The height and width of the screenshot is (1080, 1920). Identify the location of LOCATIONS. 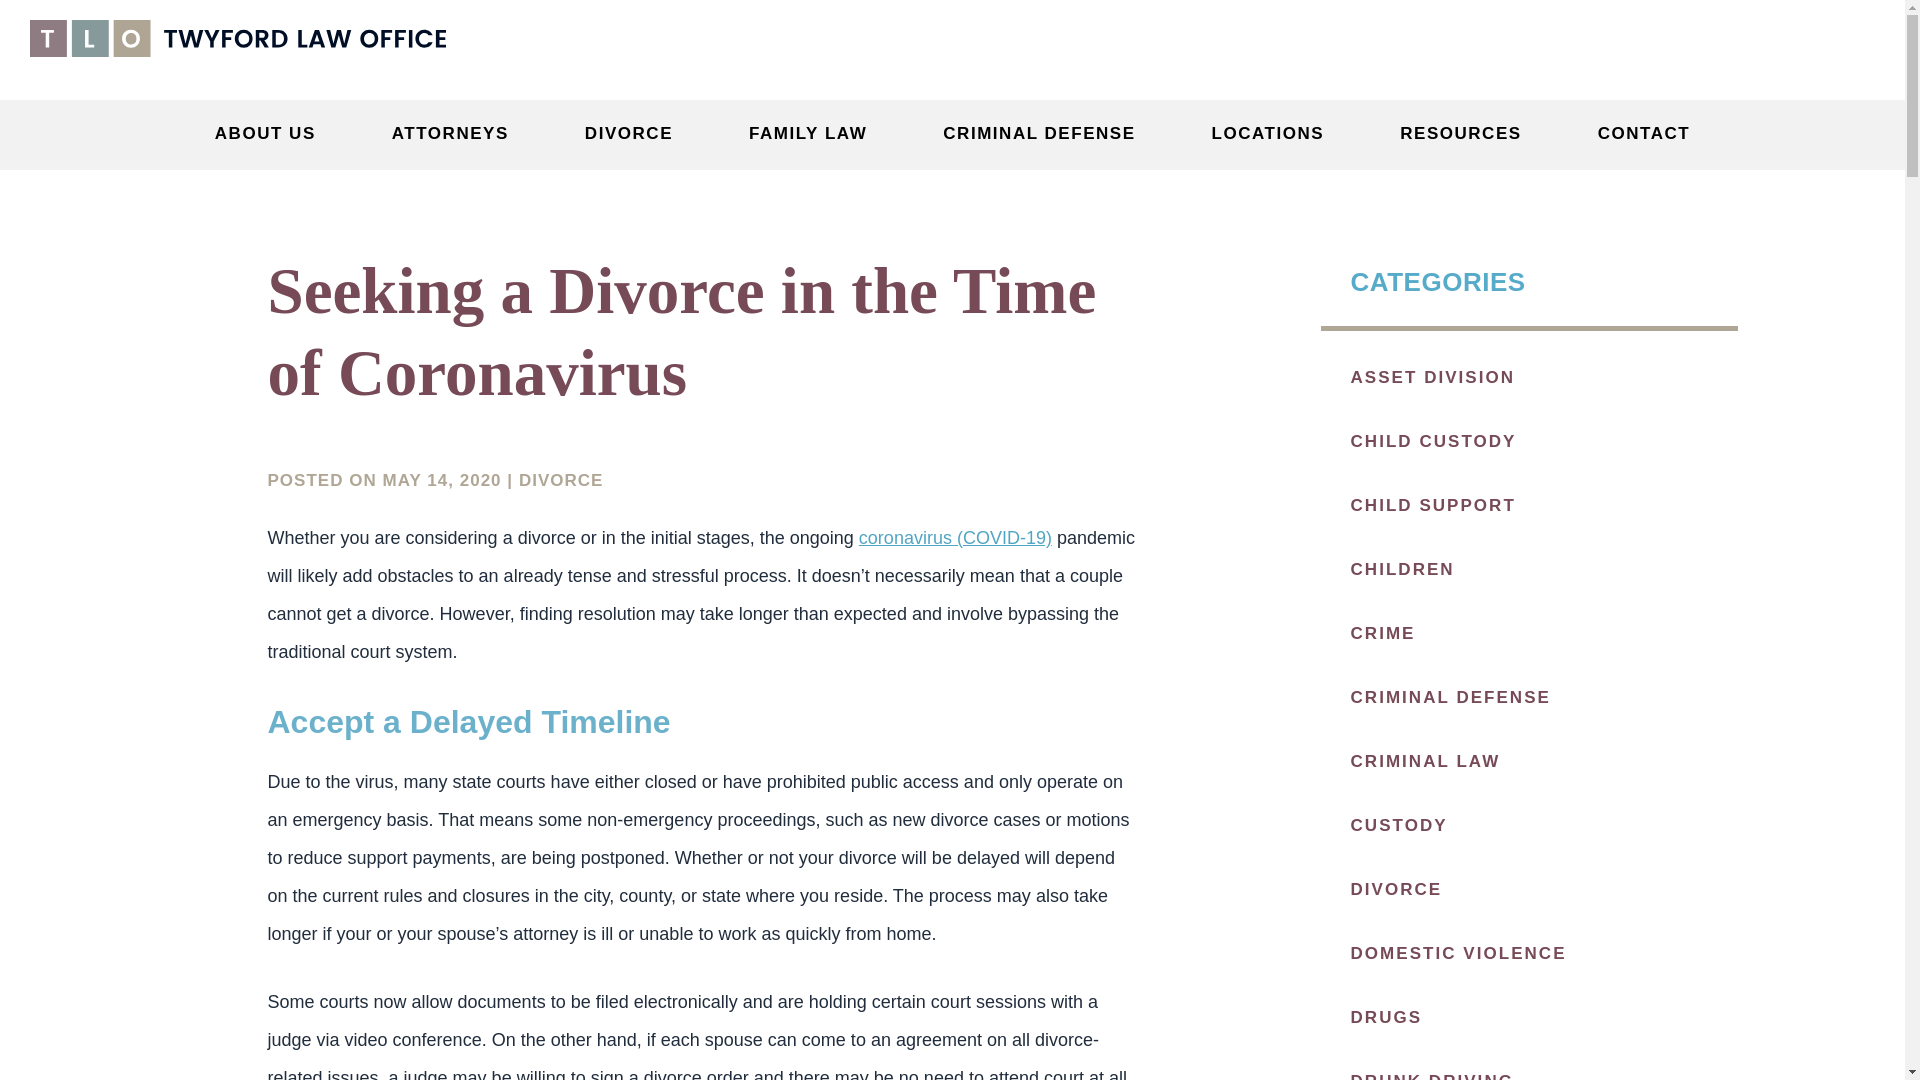
(1272, 134).